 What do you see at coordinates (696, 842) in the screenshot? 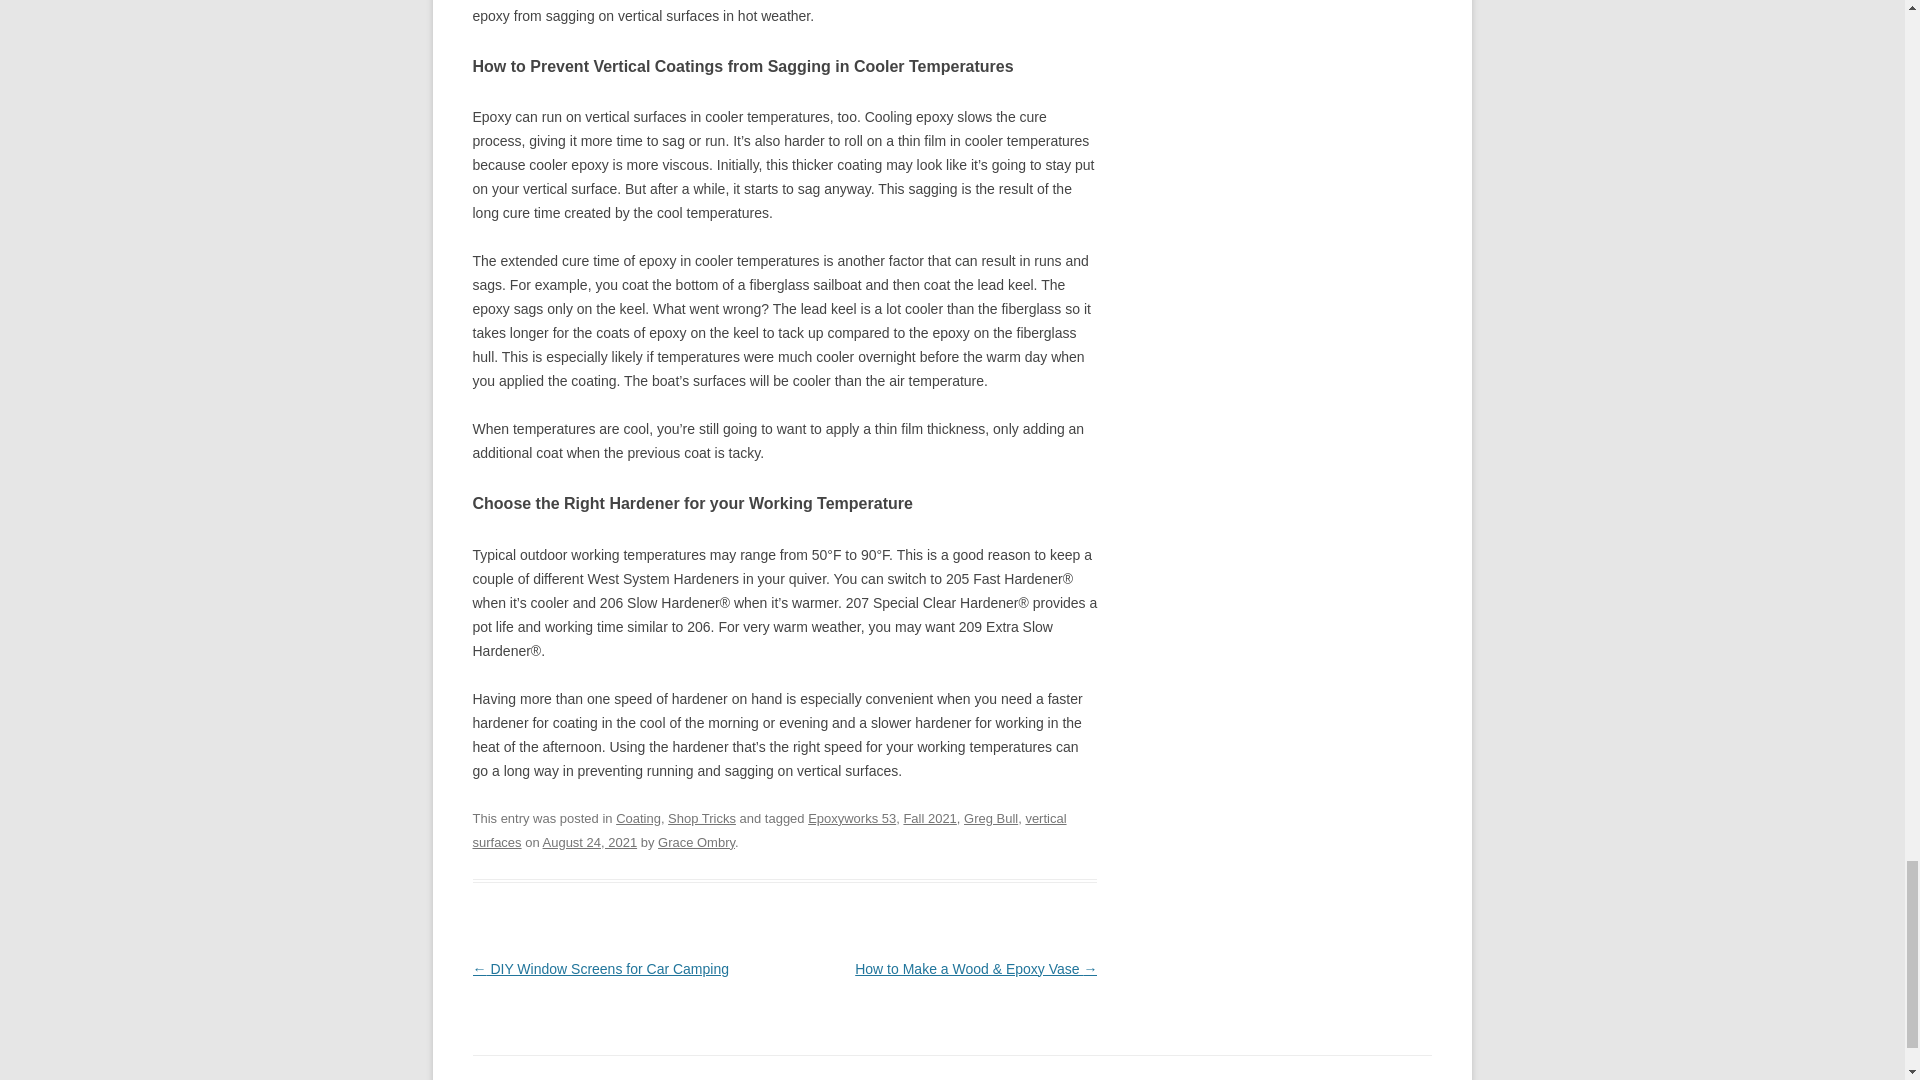
I see `View all posts by Grace Ombry` at bounding box center [696, 842].